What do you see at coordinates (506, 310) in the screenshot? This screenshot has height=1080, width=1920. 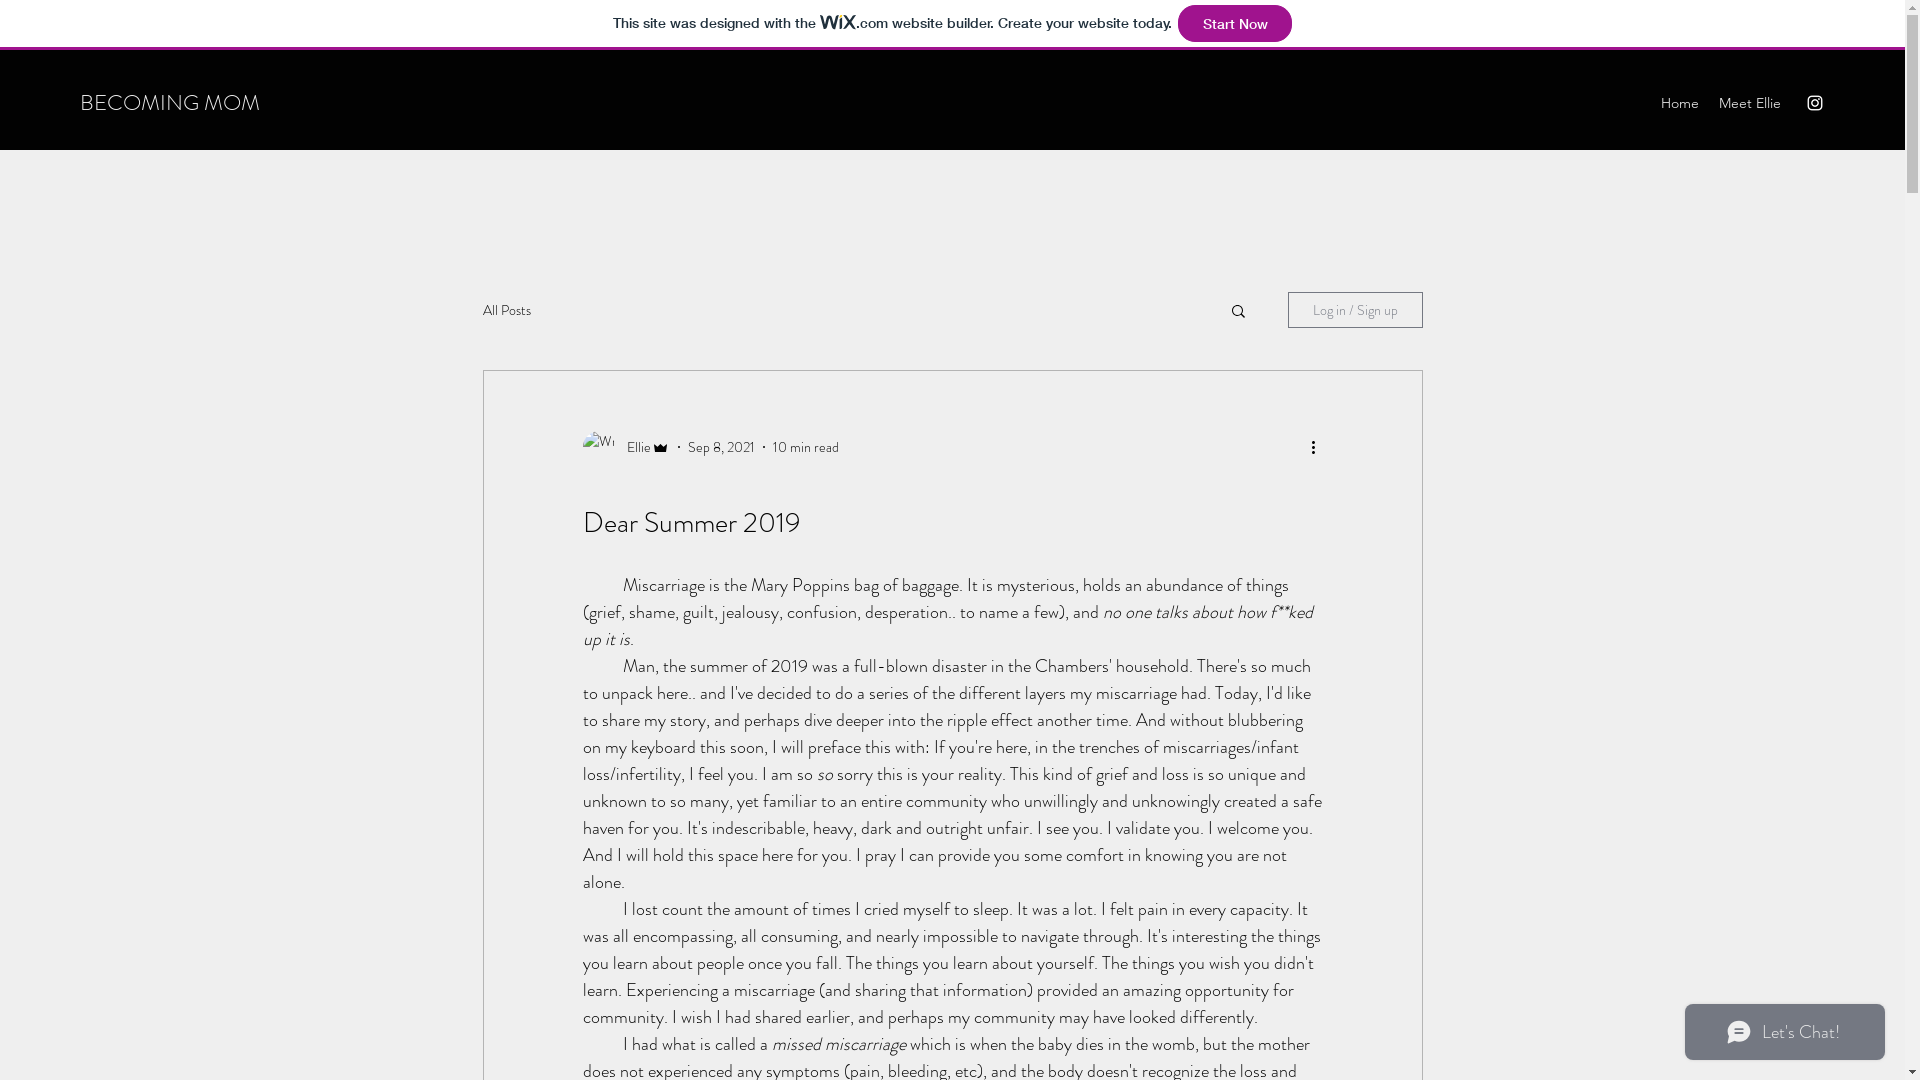 I see `All Posts` at bounding box center [506, 310].